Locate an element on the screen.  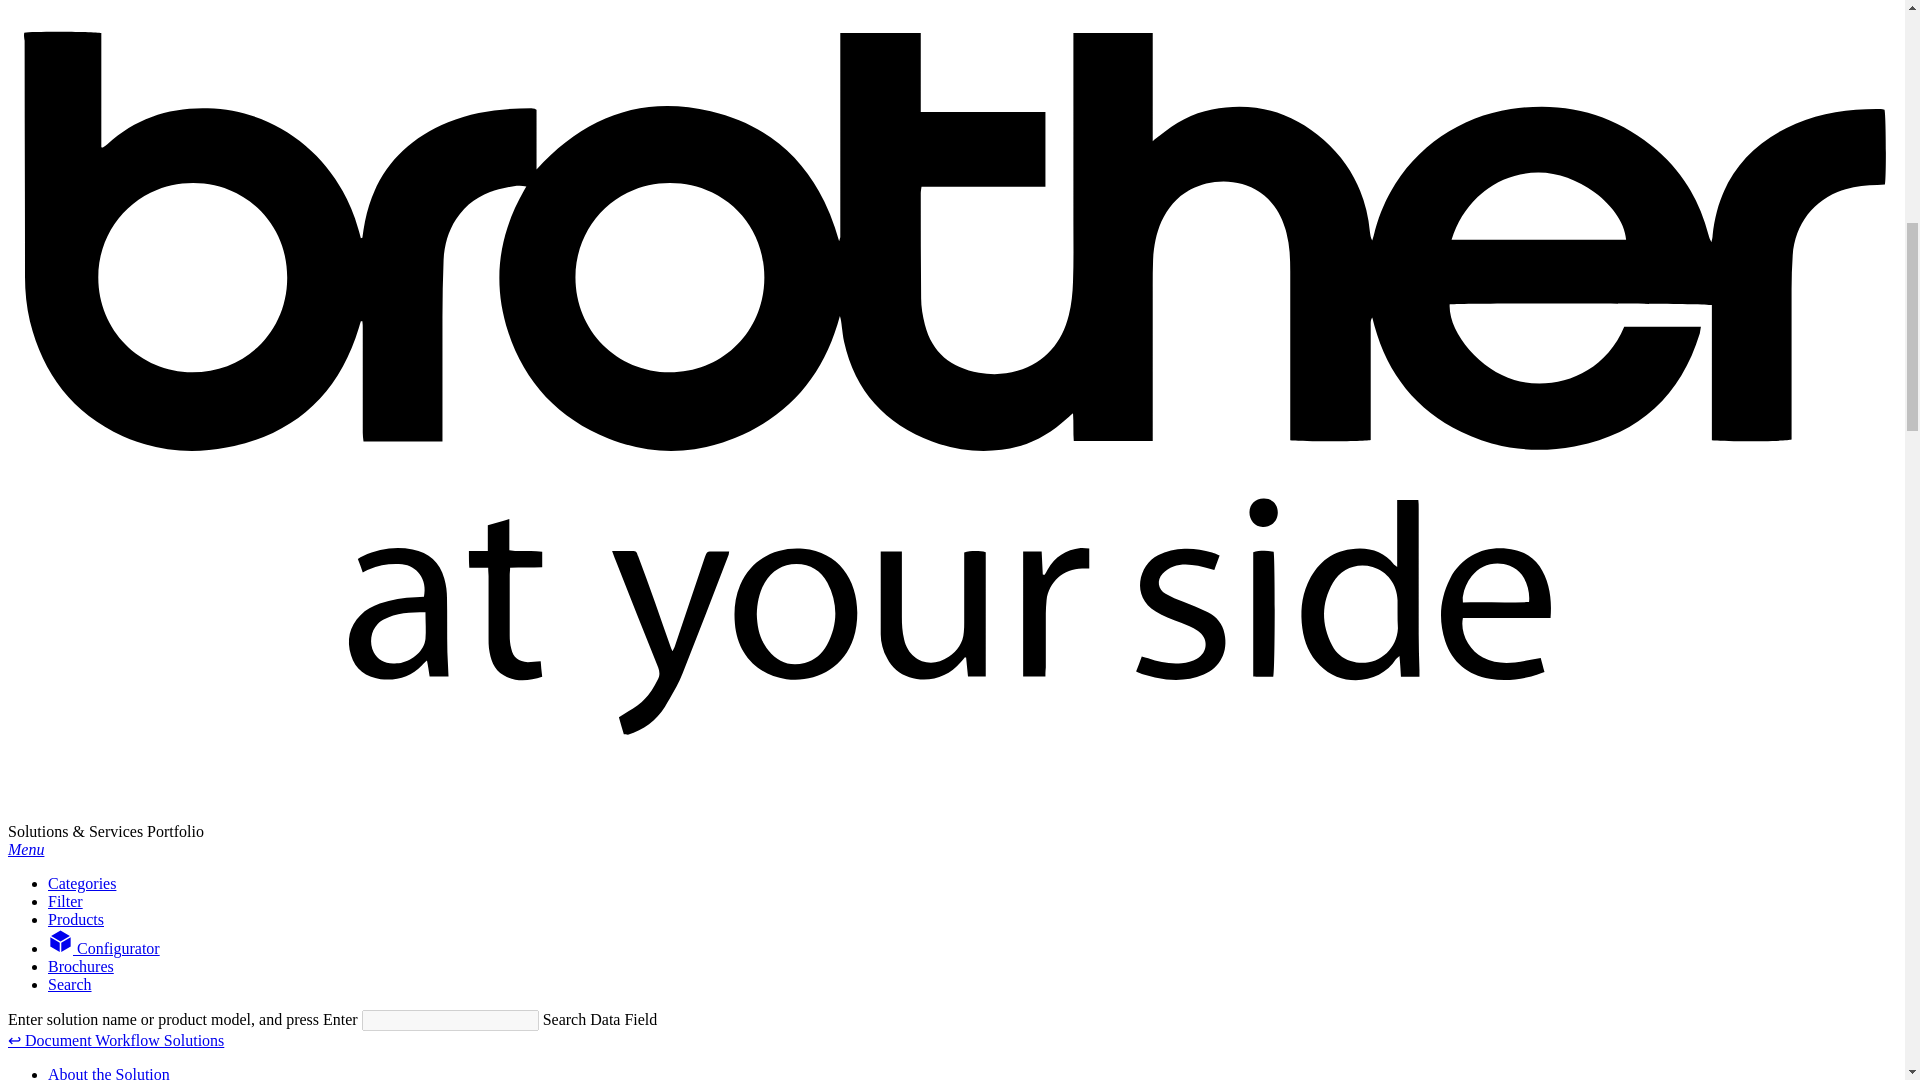
Menu is located at coordinates (26, 849).